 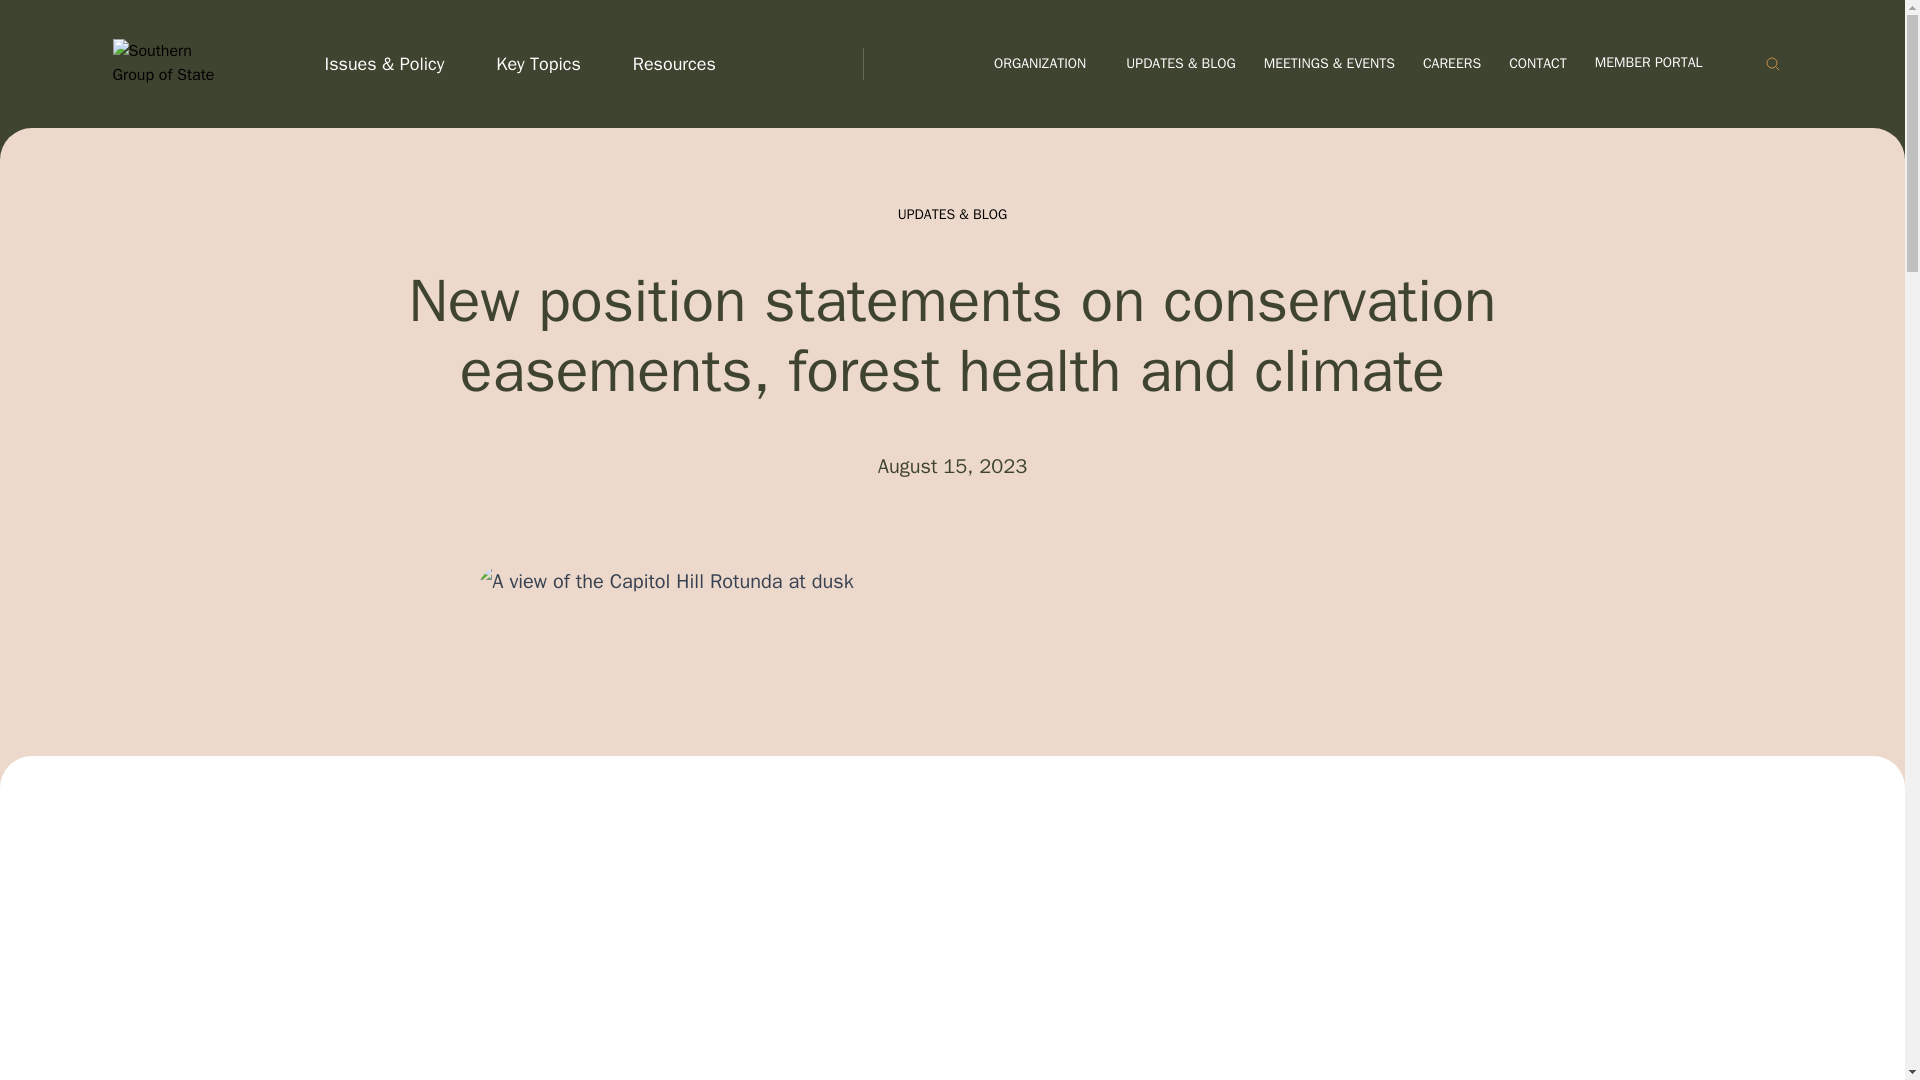 What do you see at coordinates (680, 63) in the screenshot?
I see `Resources` at bounding box center [680, 63].